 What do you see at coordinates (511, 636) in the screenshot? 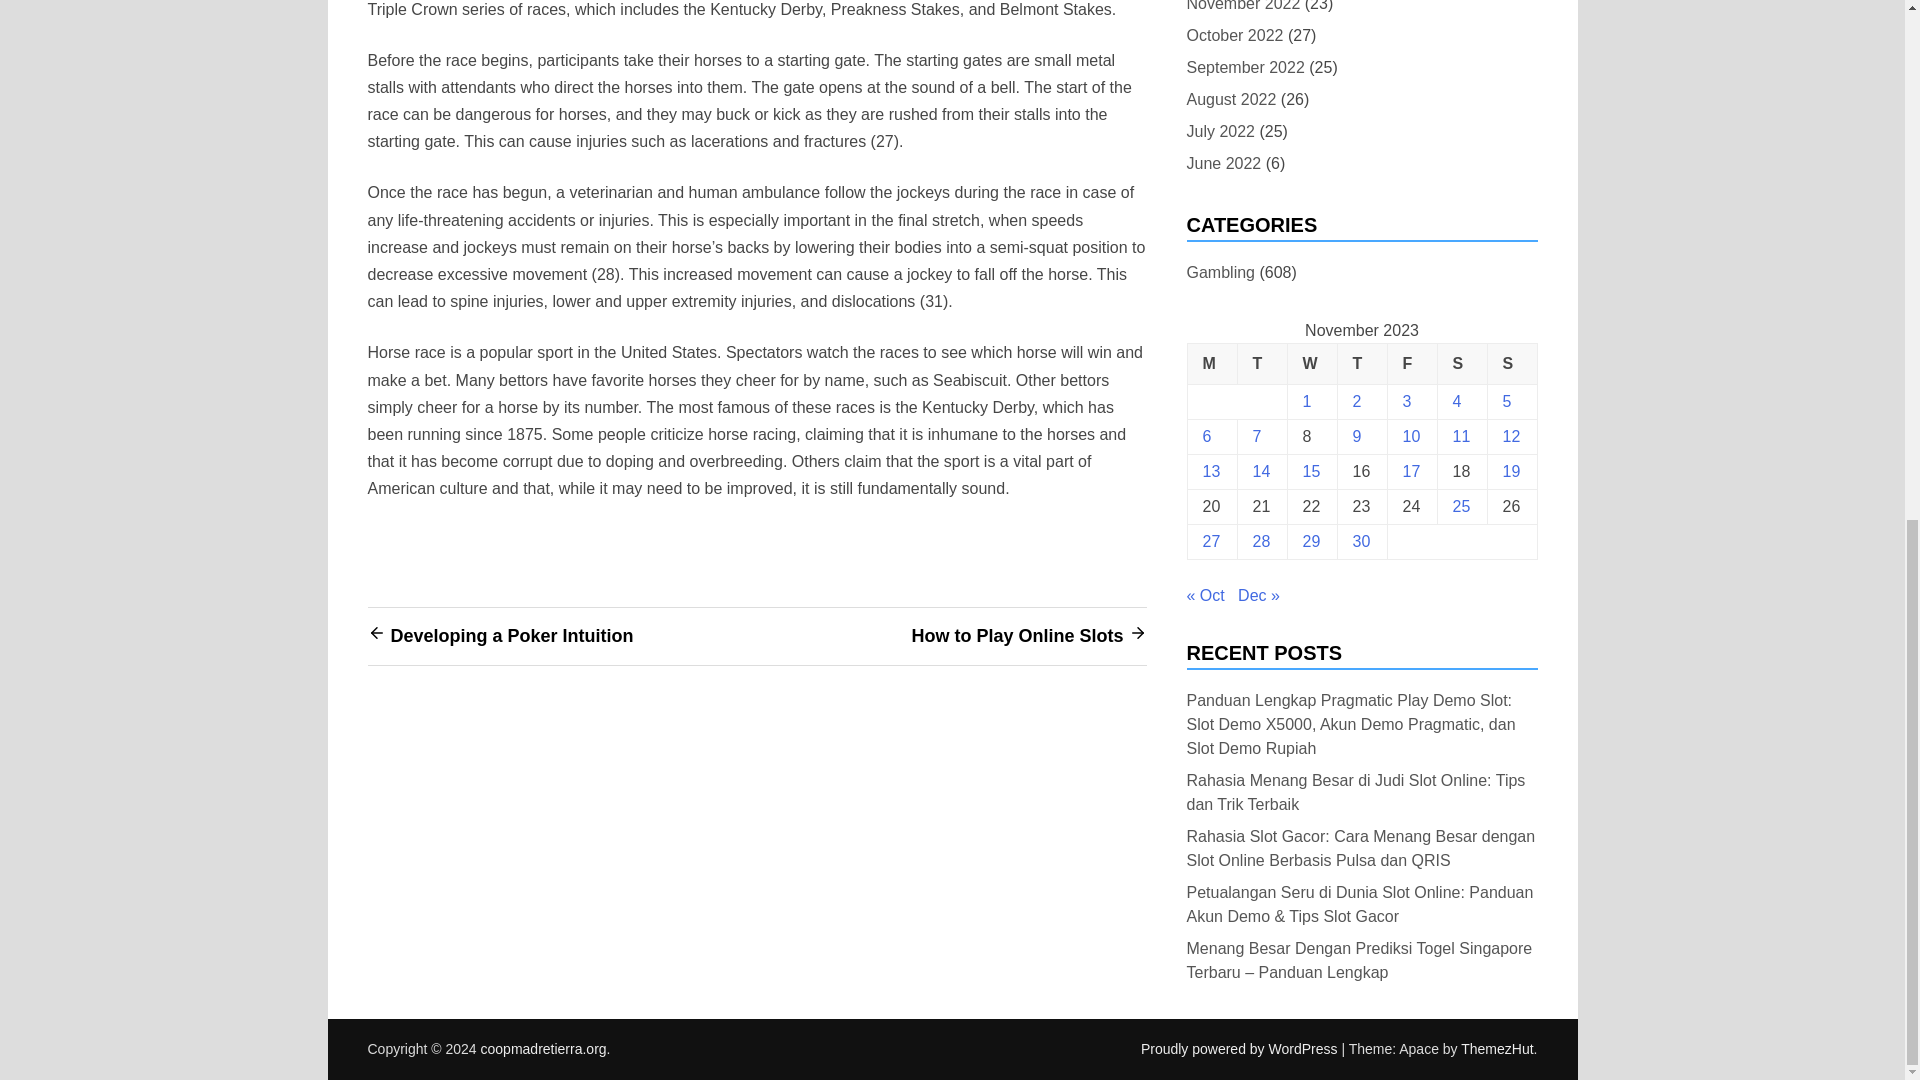
I see `Developing a Poker Intuition` at bounding box center [511, 636].